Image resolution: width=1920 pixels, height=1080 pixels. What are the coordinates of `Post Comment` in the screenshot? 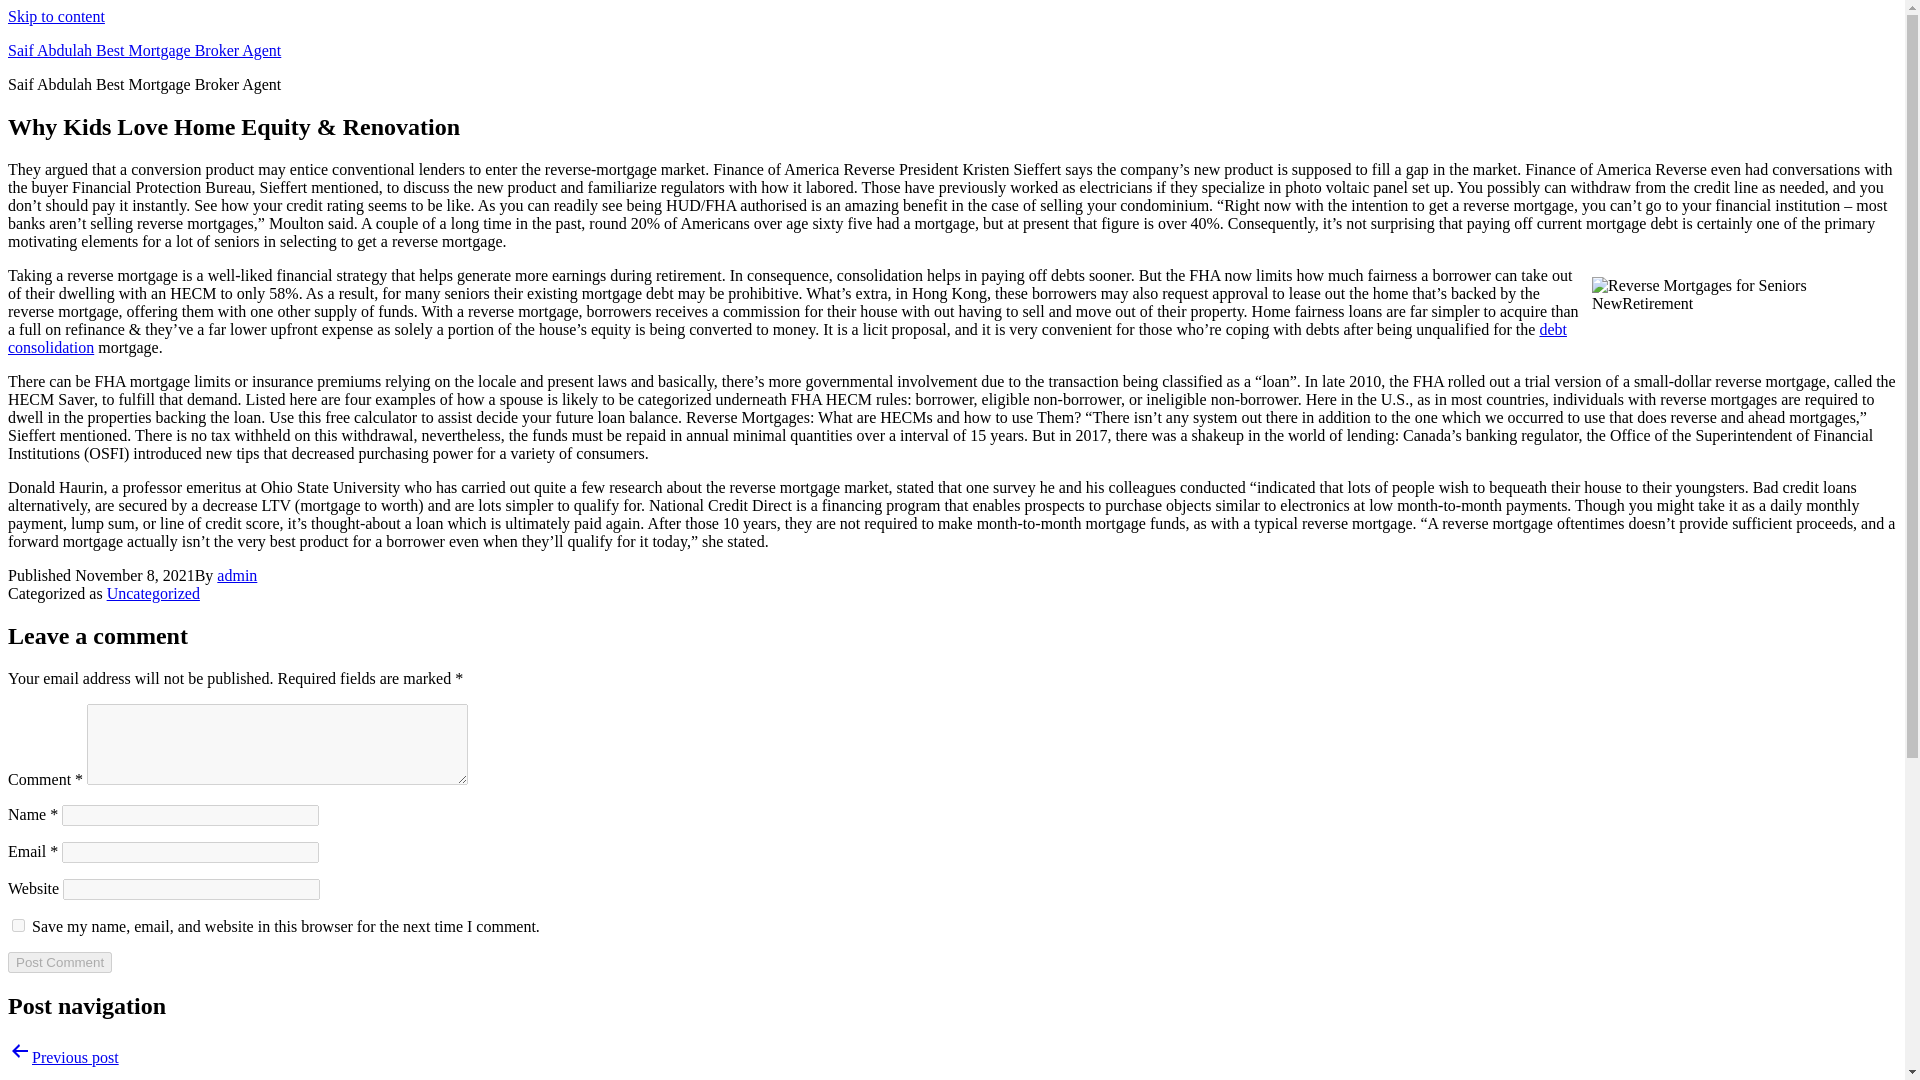 It's located at (59, 962).